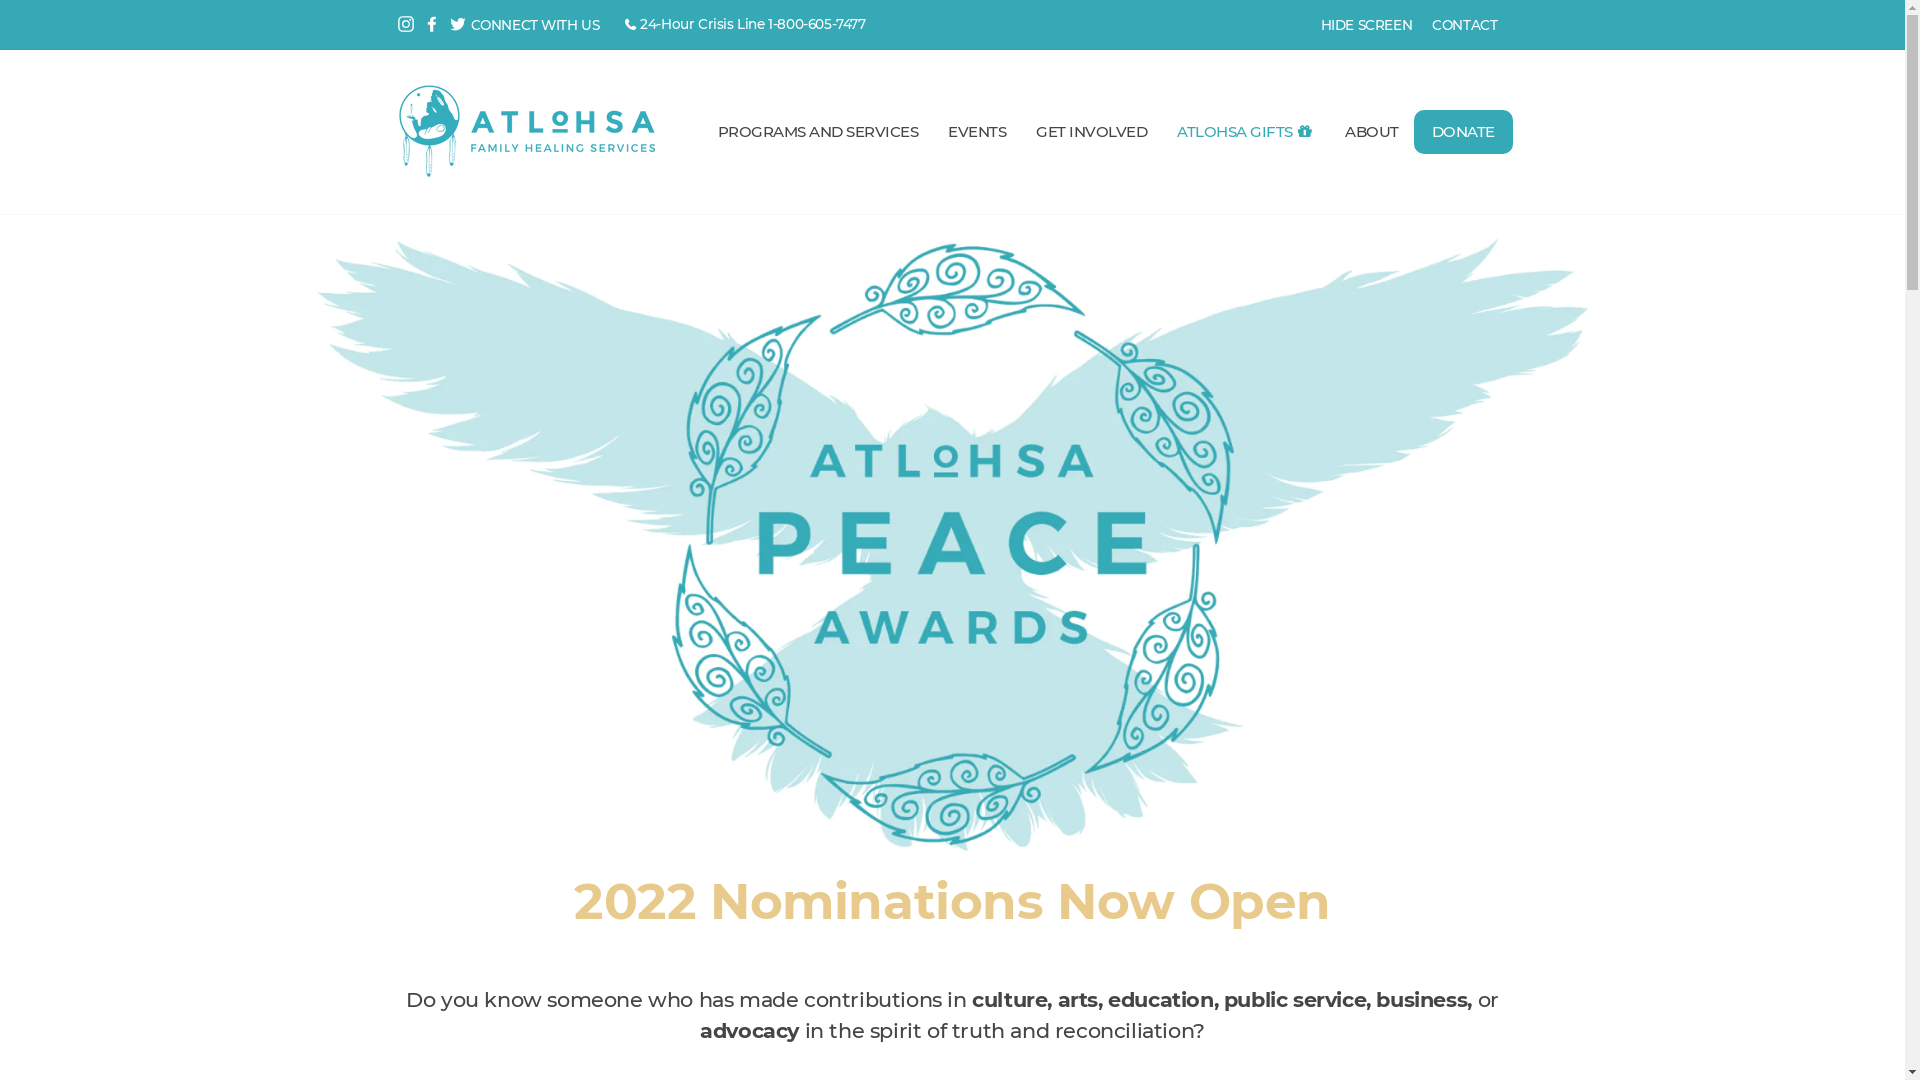 Image resolution: width=1920 pixels, height=1080 pixels. What do you see at coordinates (1092, 132) in the screenshot?
I see `GET INVOLVED` at bounding box center [1092, 132].